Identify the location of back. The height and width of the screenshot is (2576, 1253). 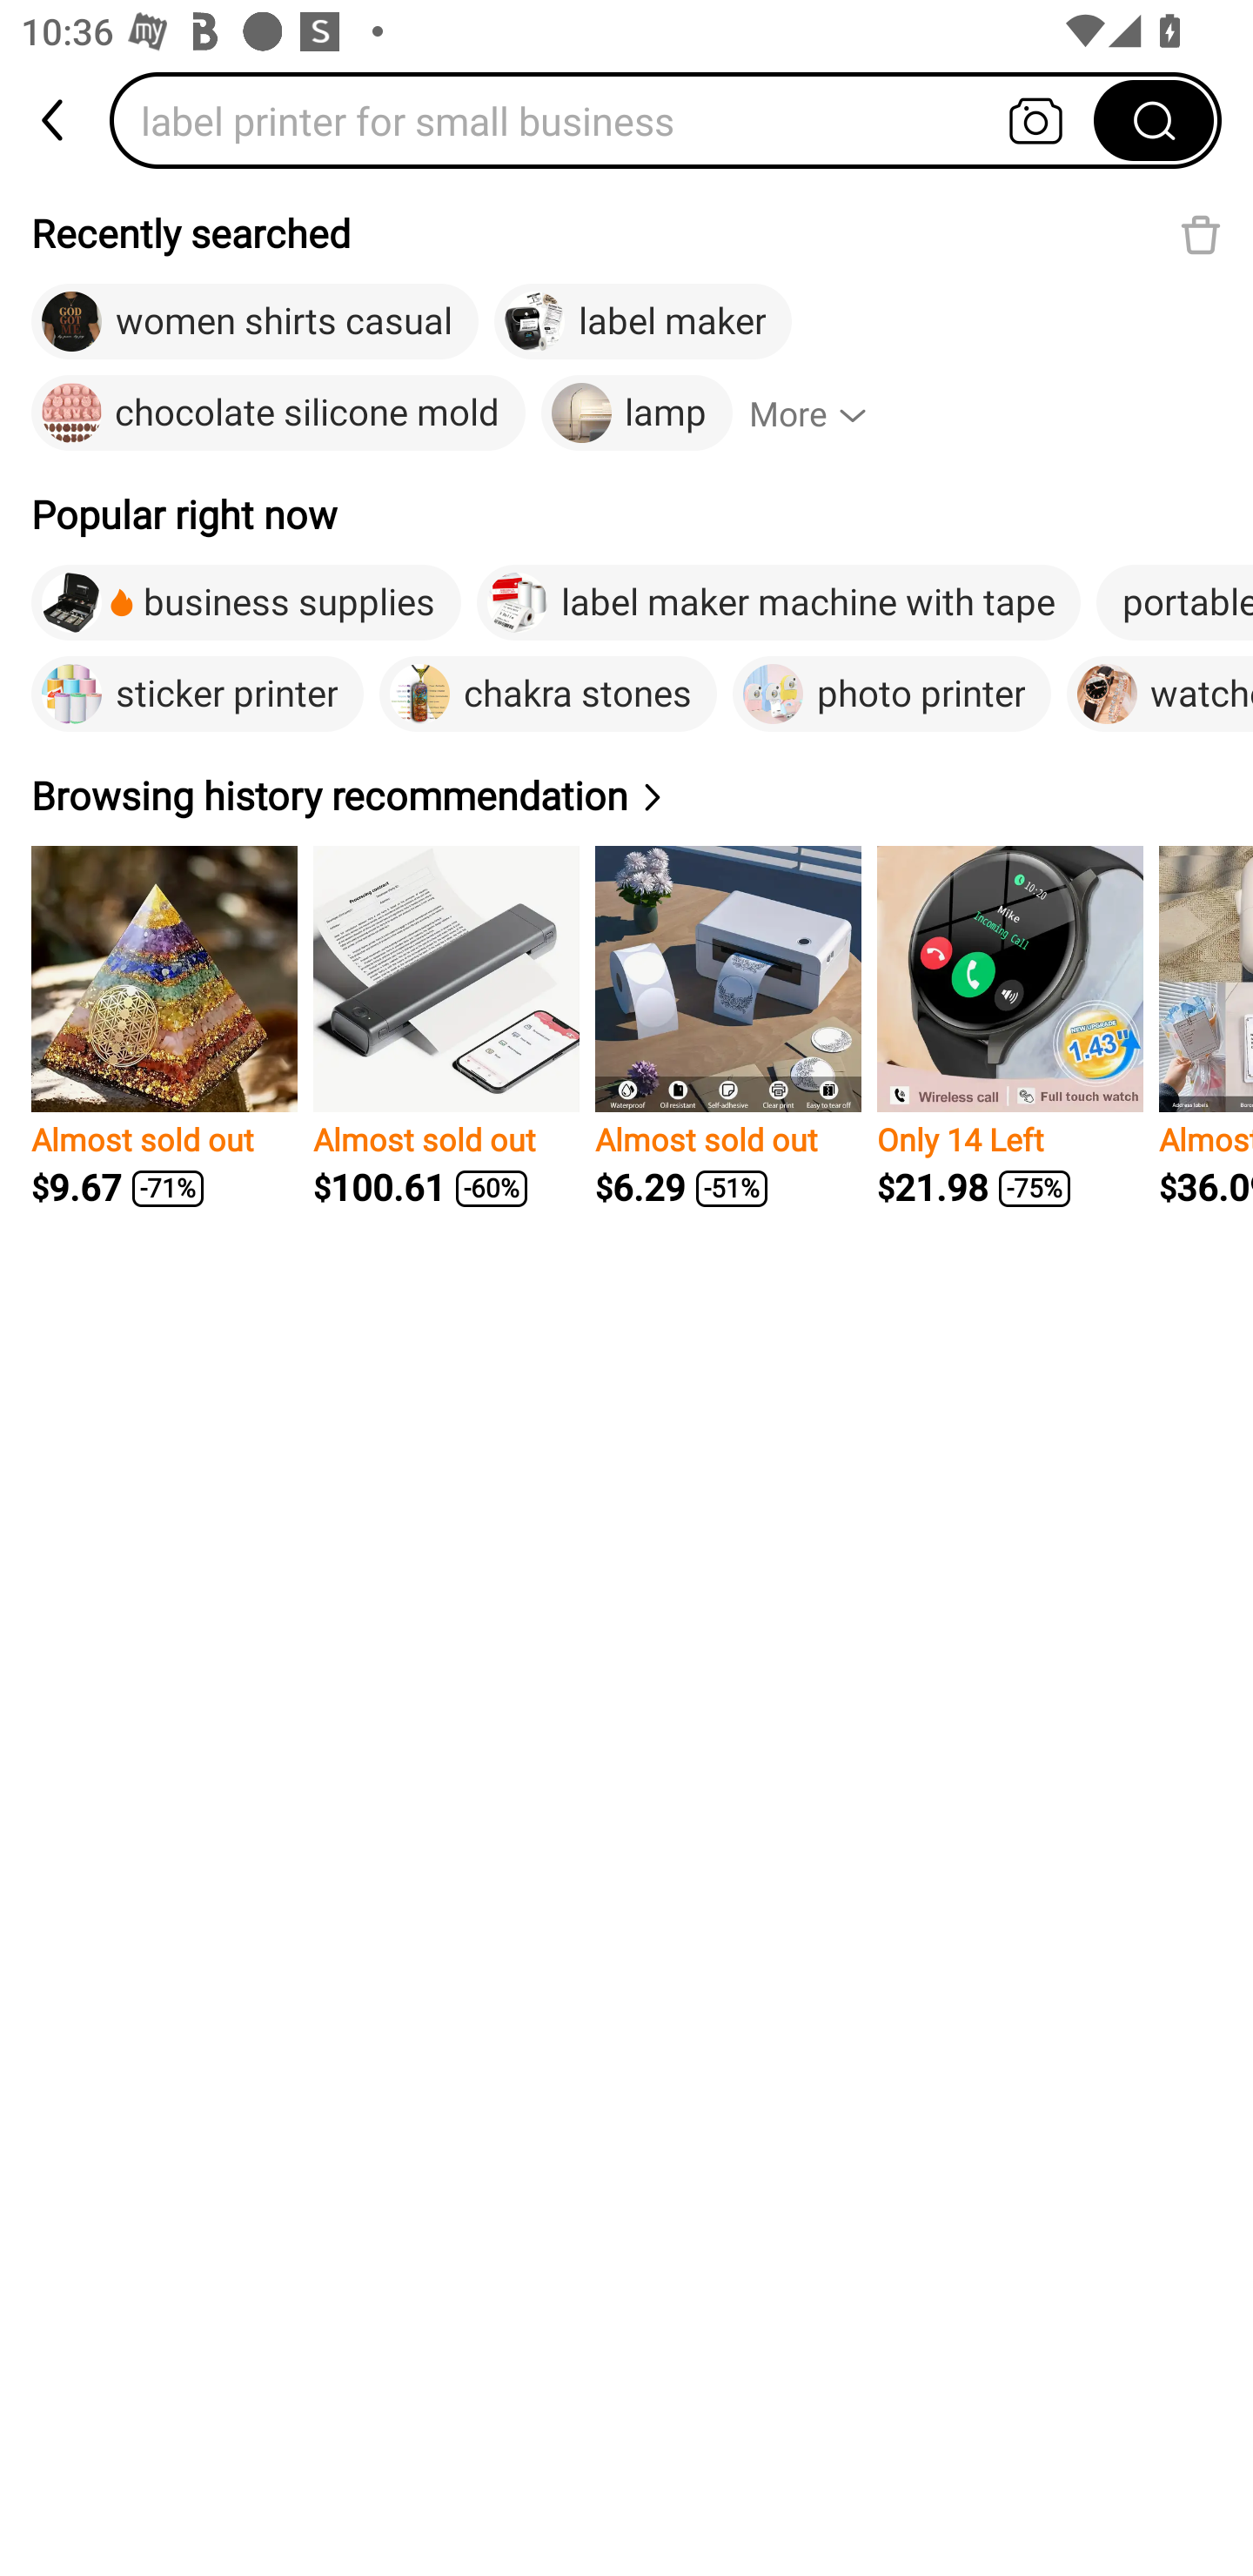
(55, 120).